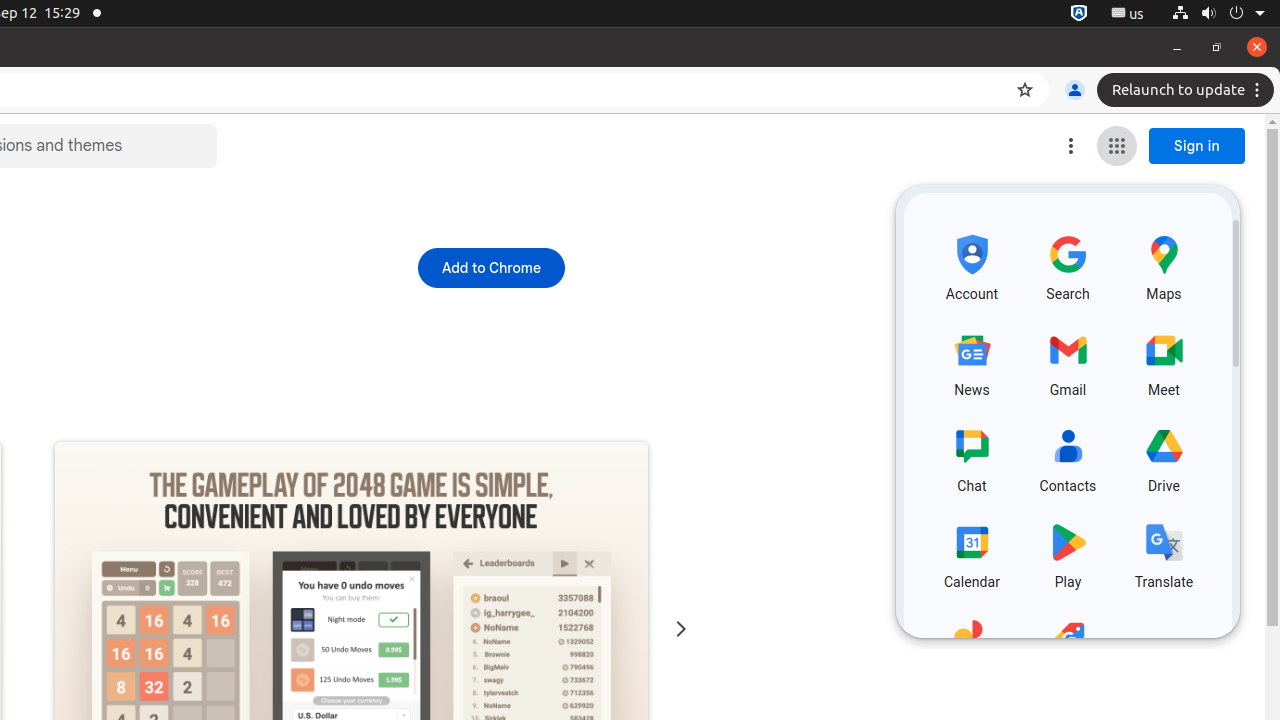 Image resolution: width=1280 pixels, height=720 pixels. What do you see at coordinates (491, 268) in the screenshot?
I see `Add to Chrome` at bounding box center [491, 268].